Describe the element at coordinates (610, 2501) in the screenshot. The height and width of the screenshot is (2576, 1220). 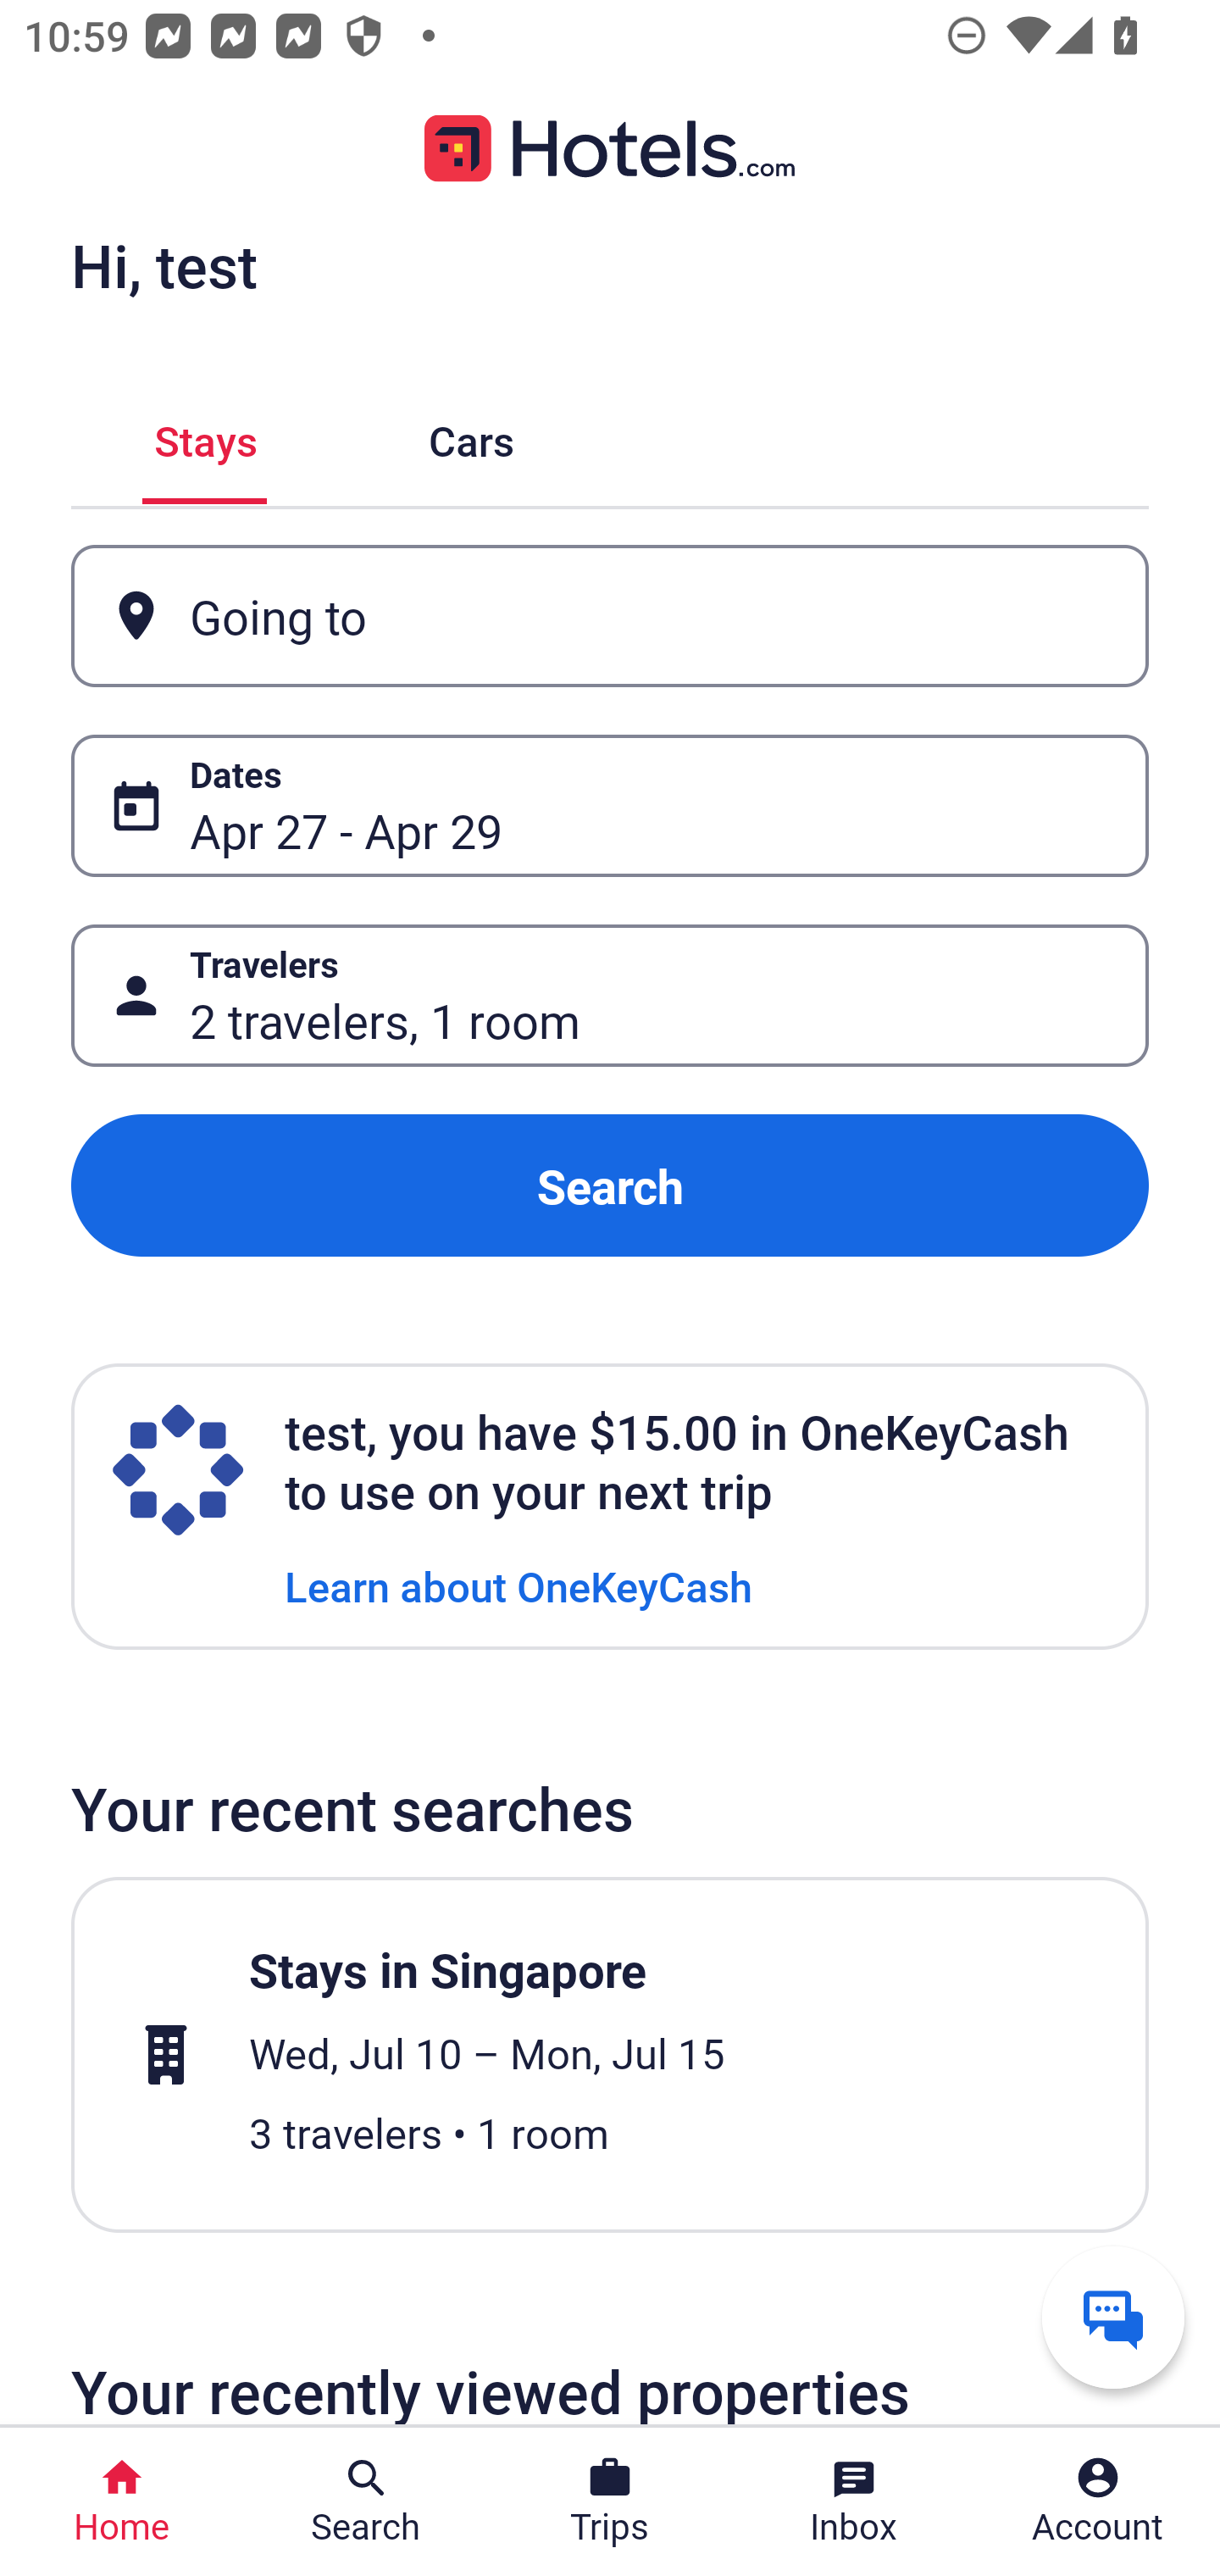
I see `Trips Trips Button` at that location.